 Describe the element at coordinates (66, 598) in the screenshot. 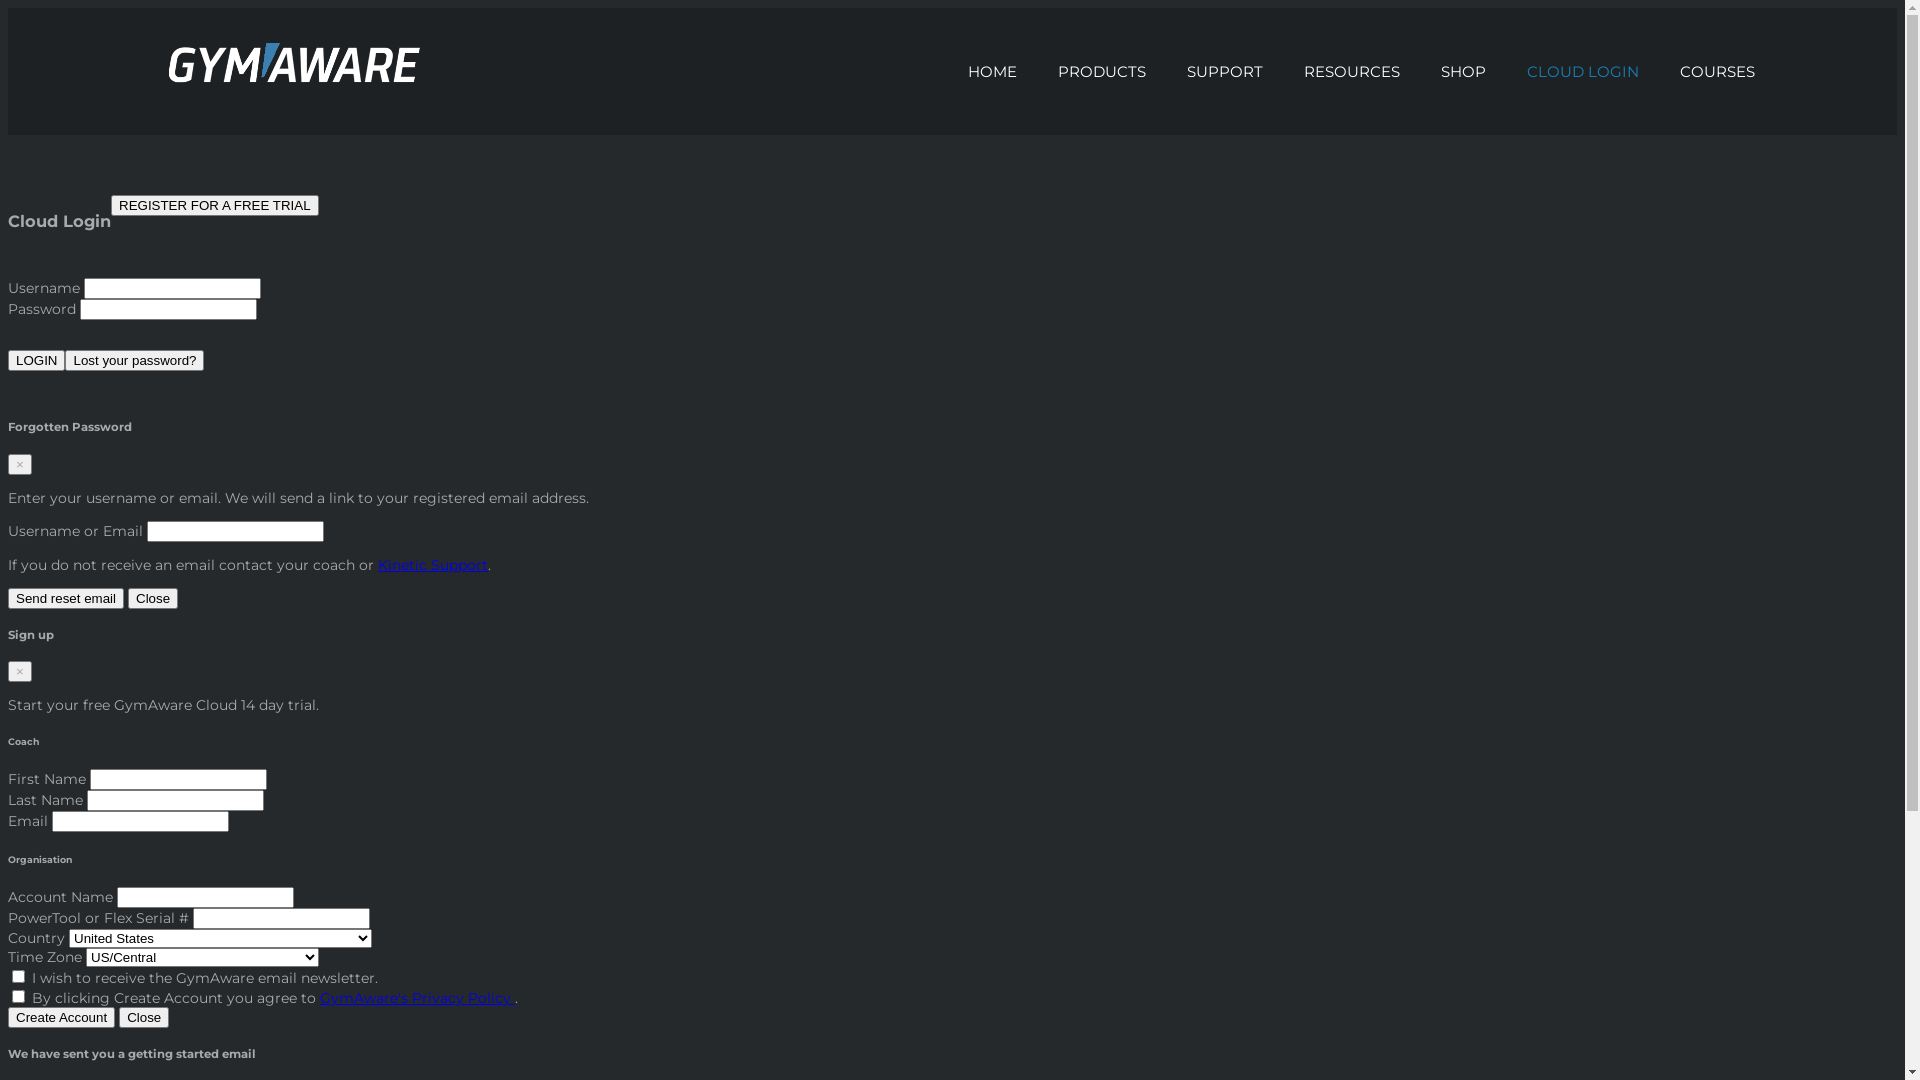

I see `Send reset email` at that location.